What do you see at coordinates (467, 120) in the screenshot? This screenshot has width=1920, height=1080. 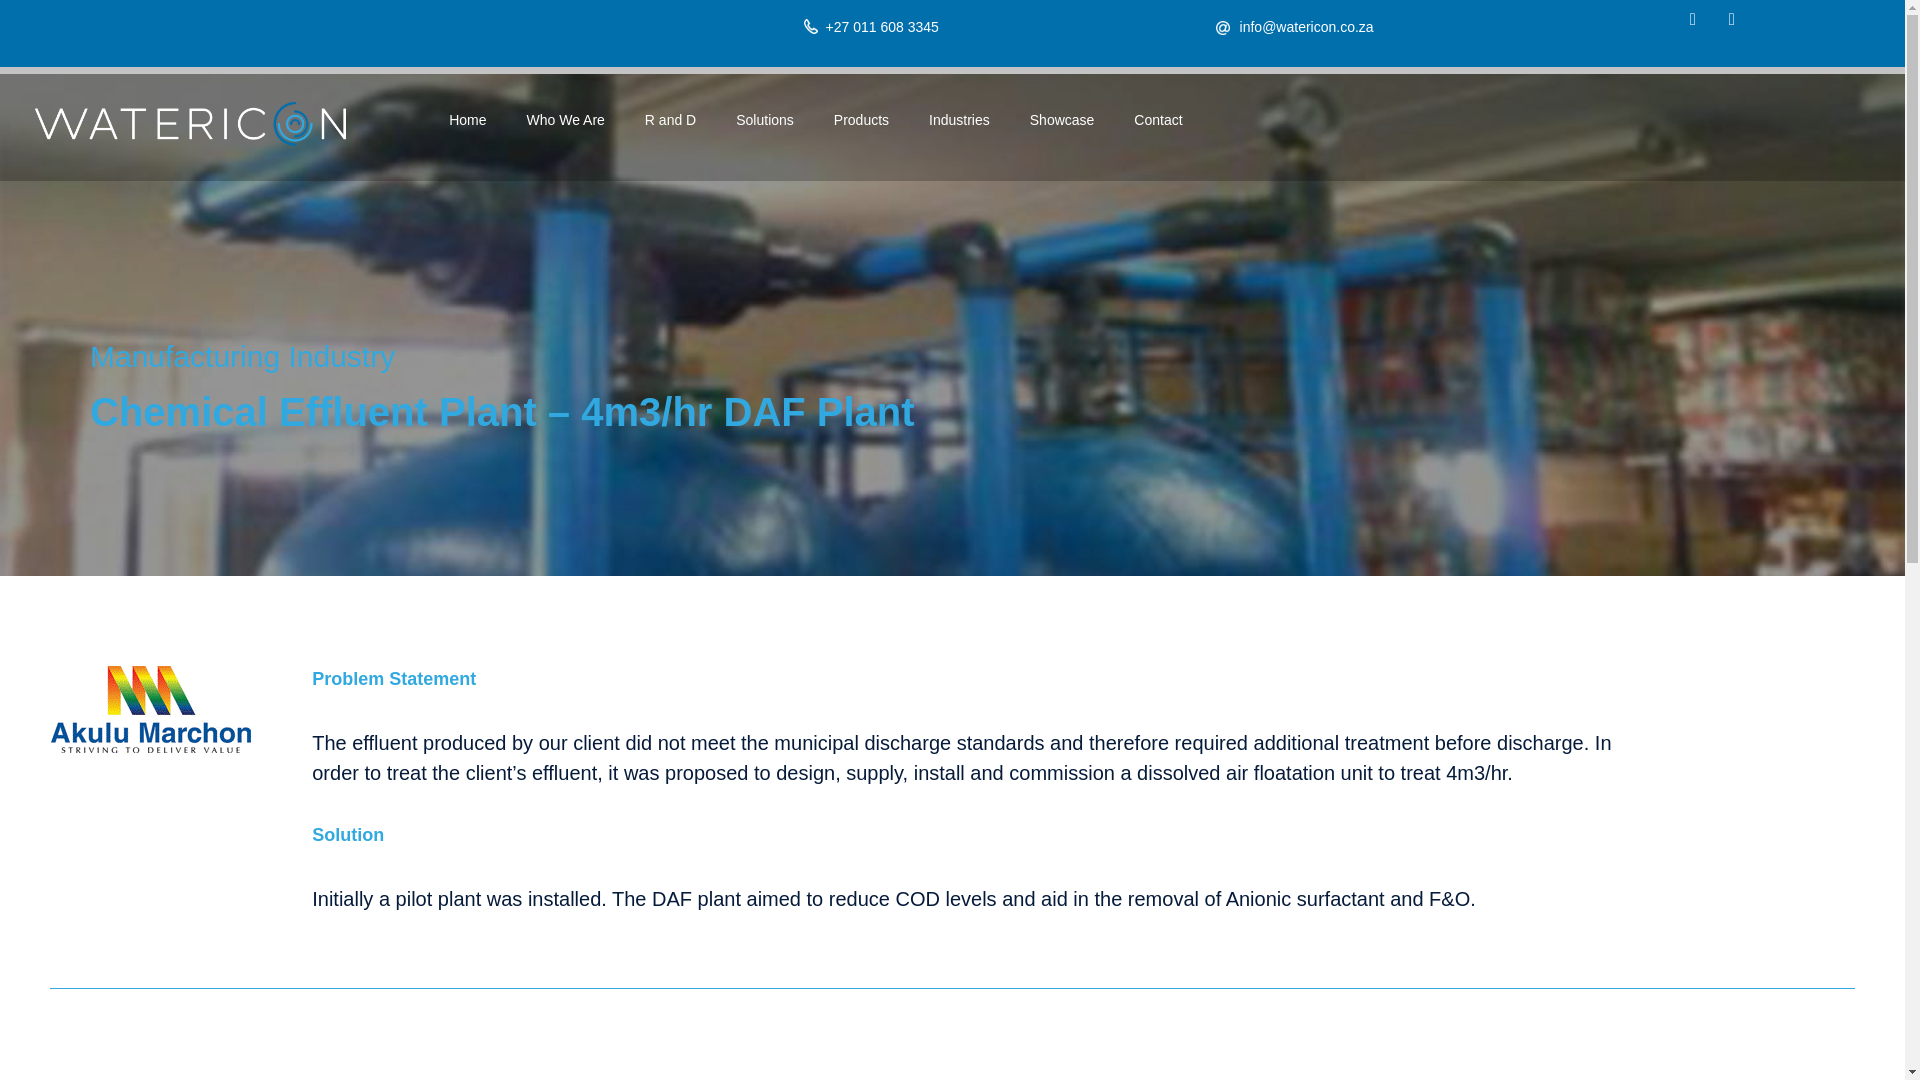 I see `Home` at bounding box center [467, 120].